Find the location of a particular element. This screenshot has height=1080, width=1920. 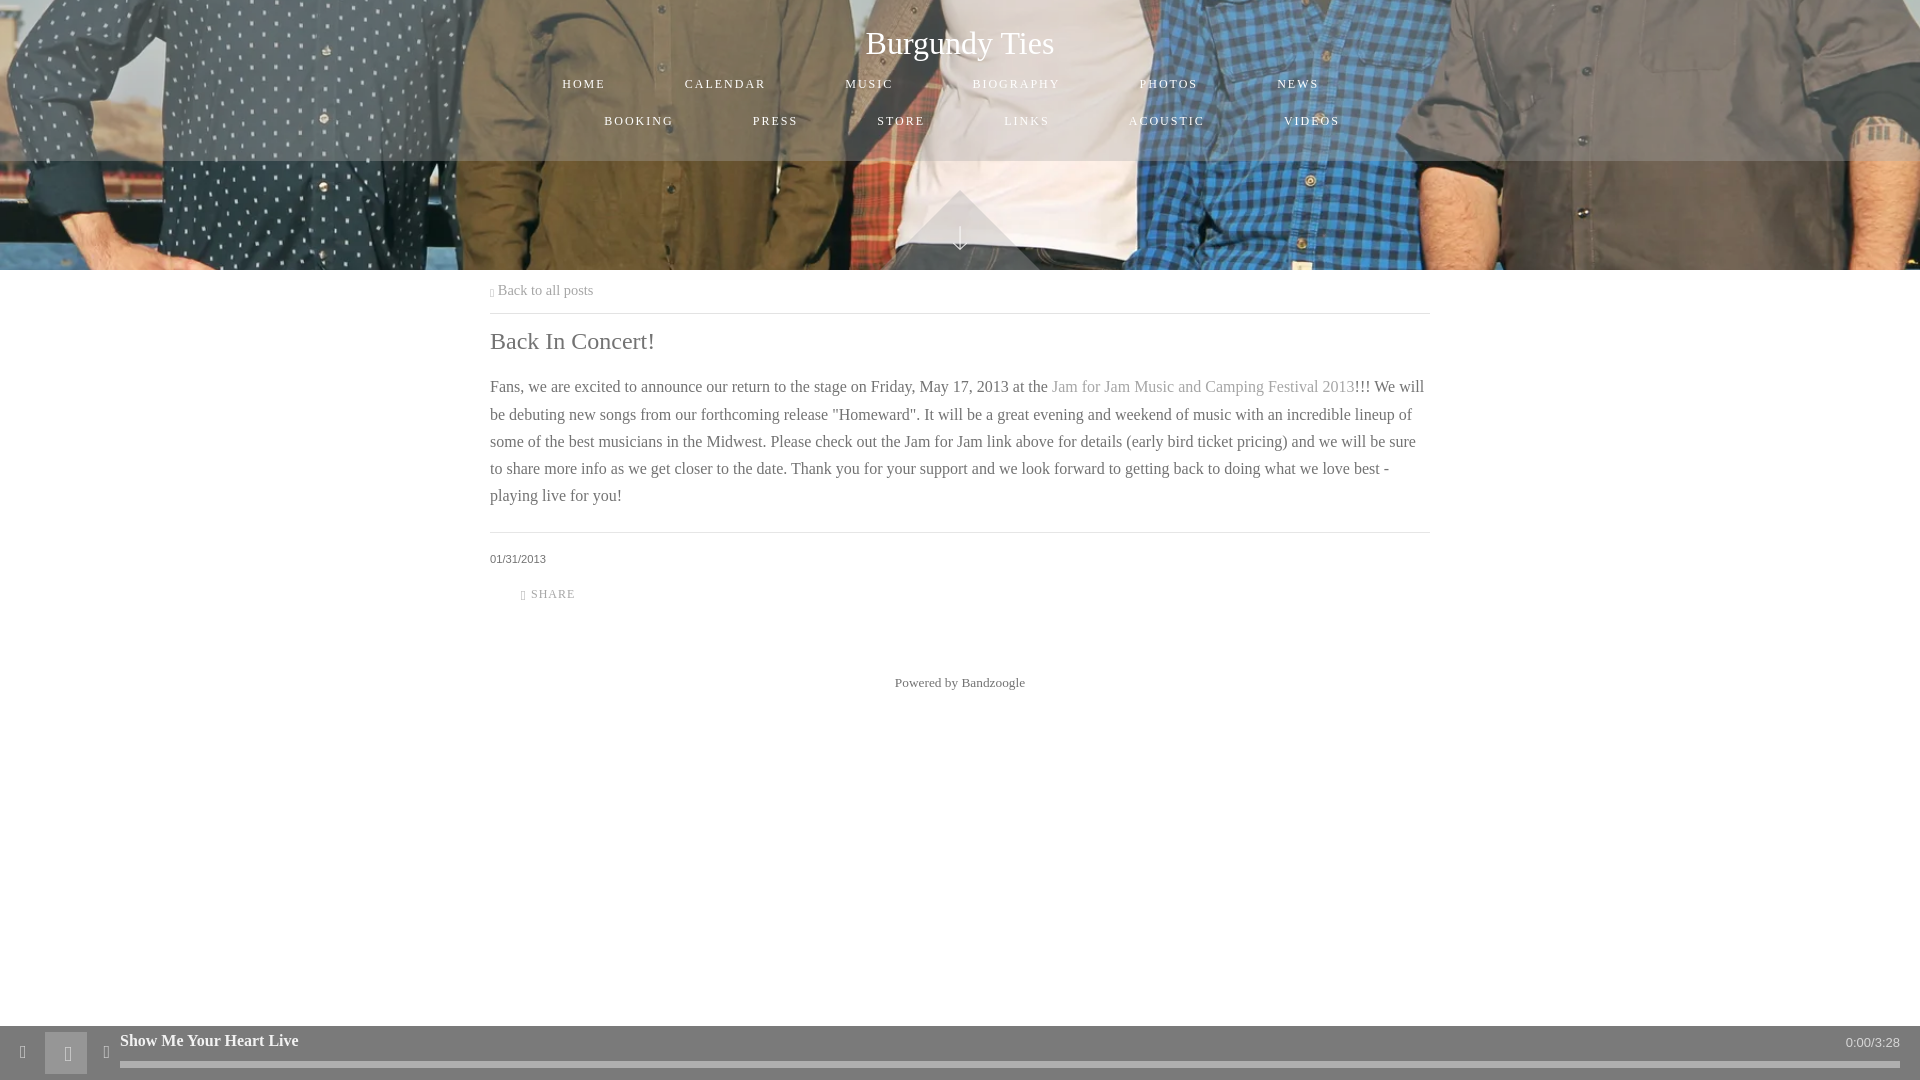

VIDEOS is located at coordinates (1312, 121).